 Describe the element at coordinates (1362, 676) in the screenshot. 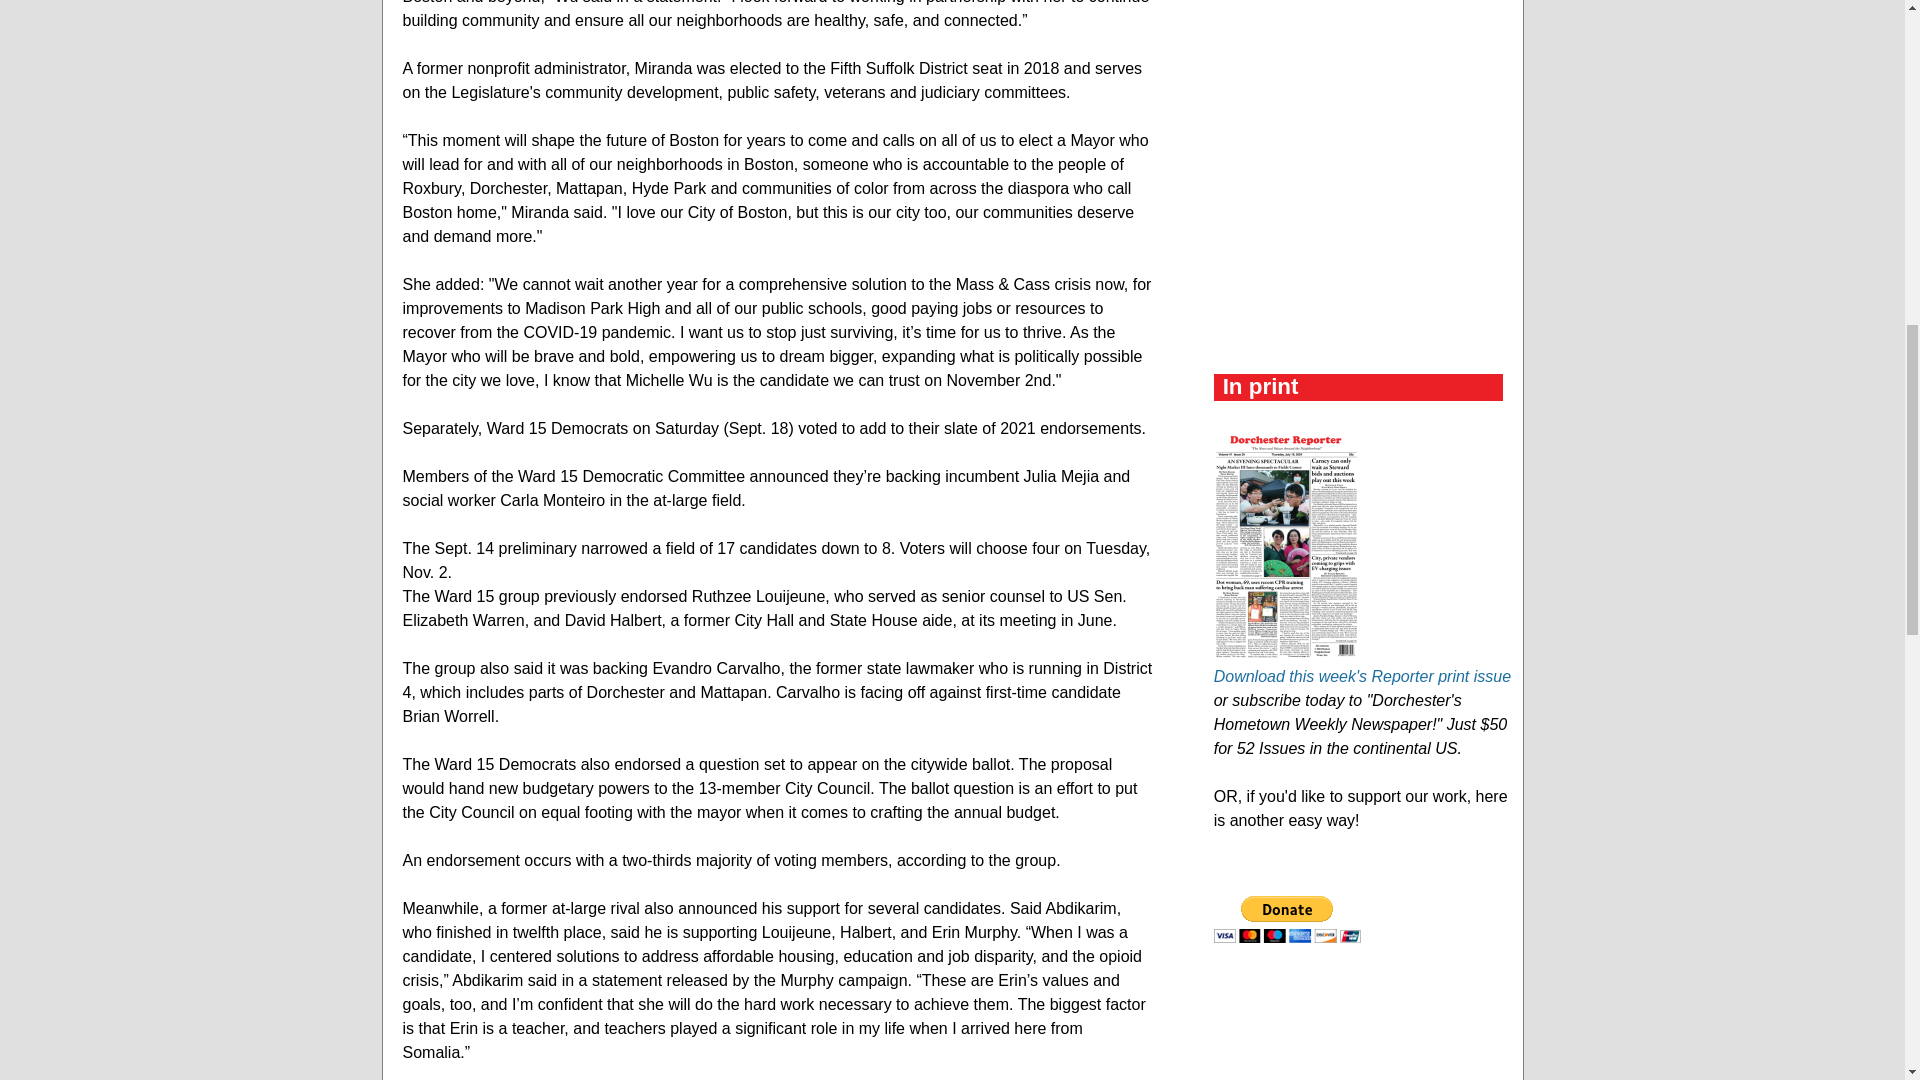

I see `Download this week's Reporter print issue` at that location.